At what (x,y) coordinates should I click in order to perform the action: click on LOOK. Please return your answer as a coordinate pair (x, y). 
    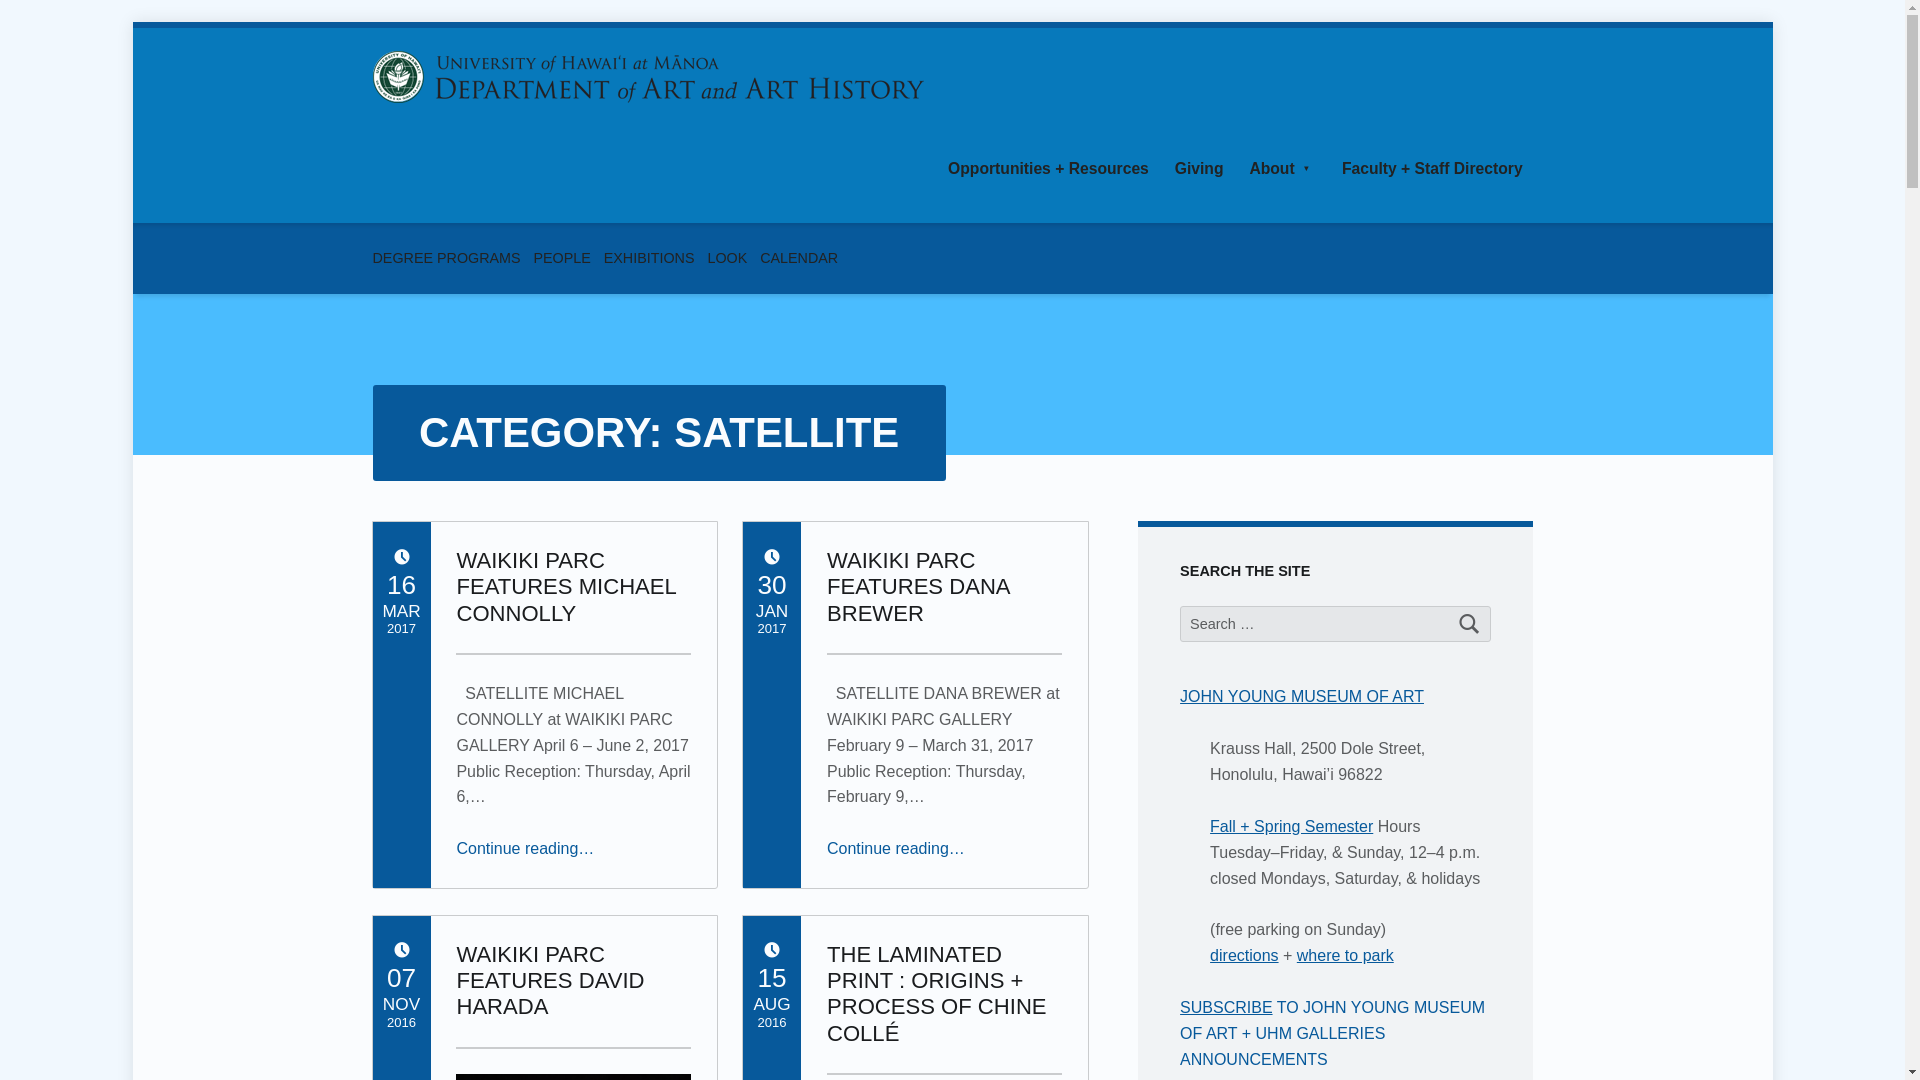
    Looking at the image, I should click on (726, 257).